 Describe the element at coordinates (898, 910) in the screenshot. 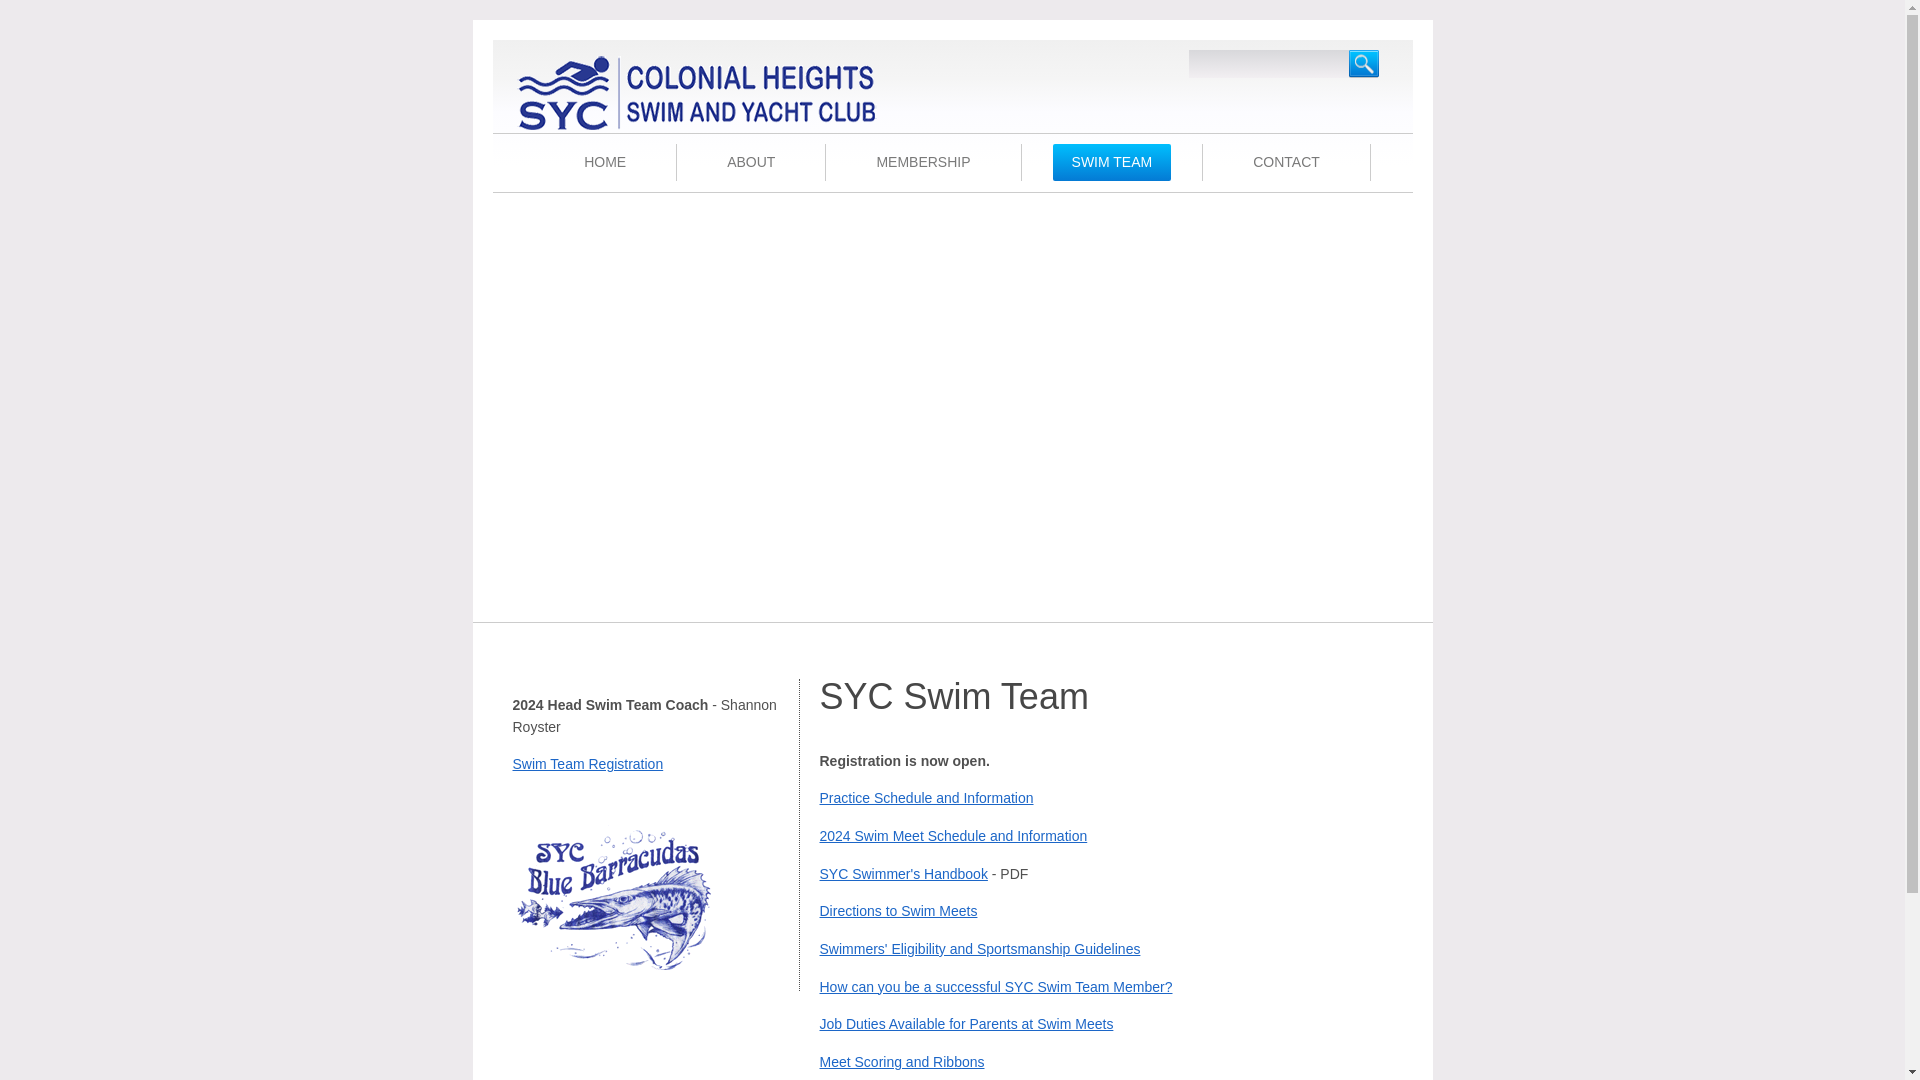

I see `Directions to Swim Meets` at that location.